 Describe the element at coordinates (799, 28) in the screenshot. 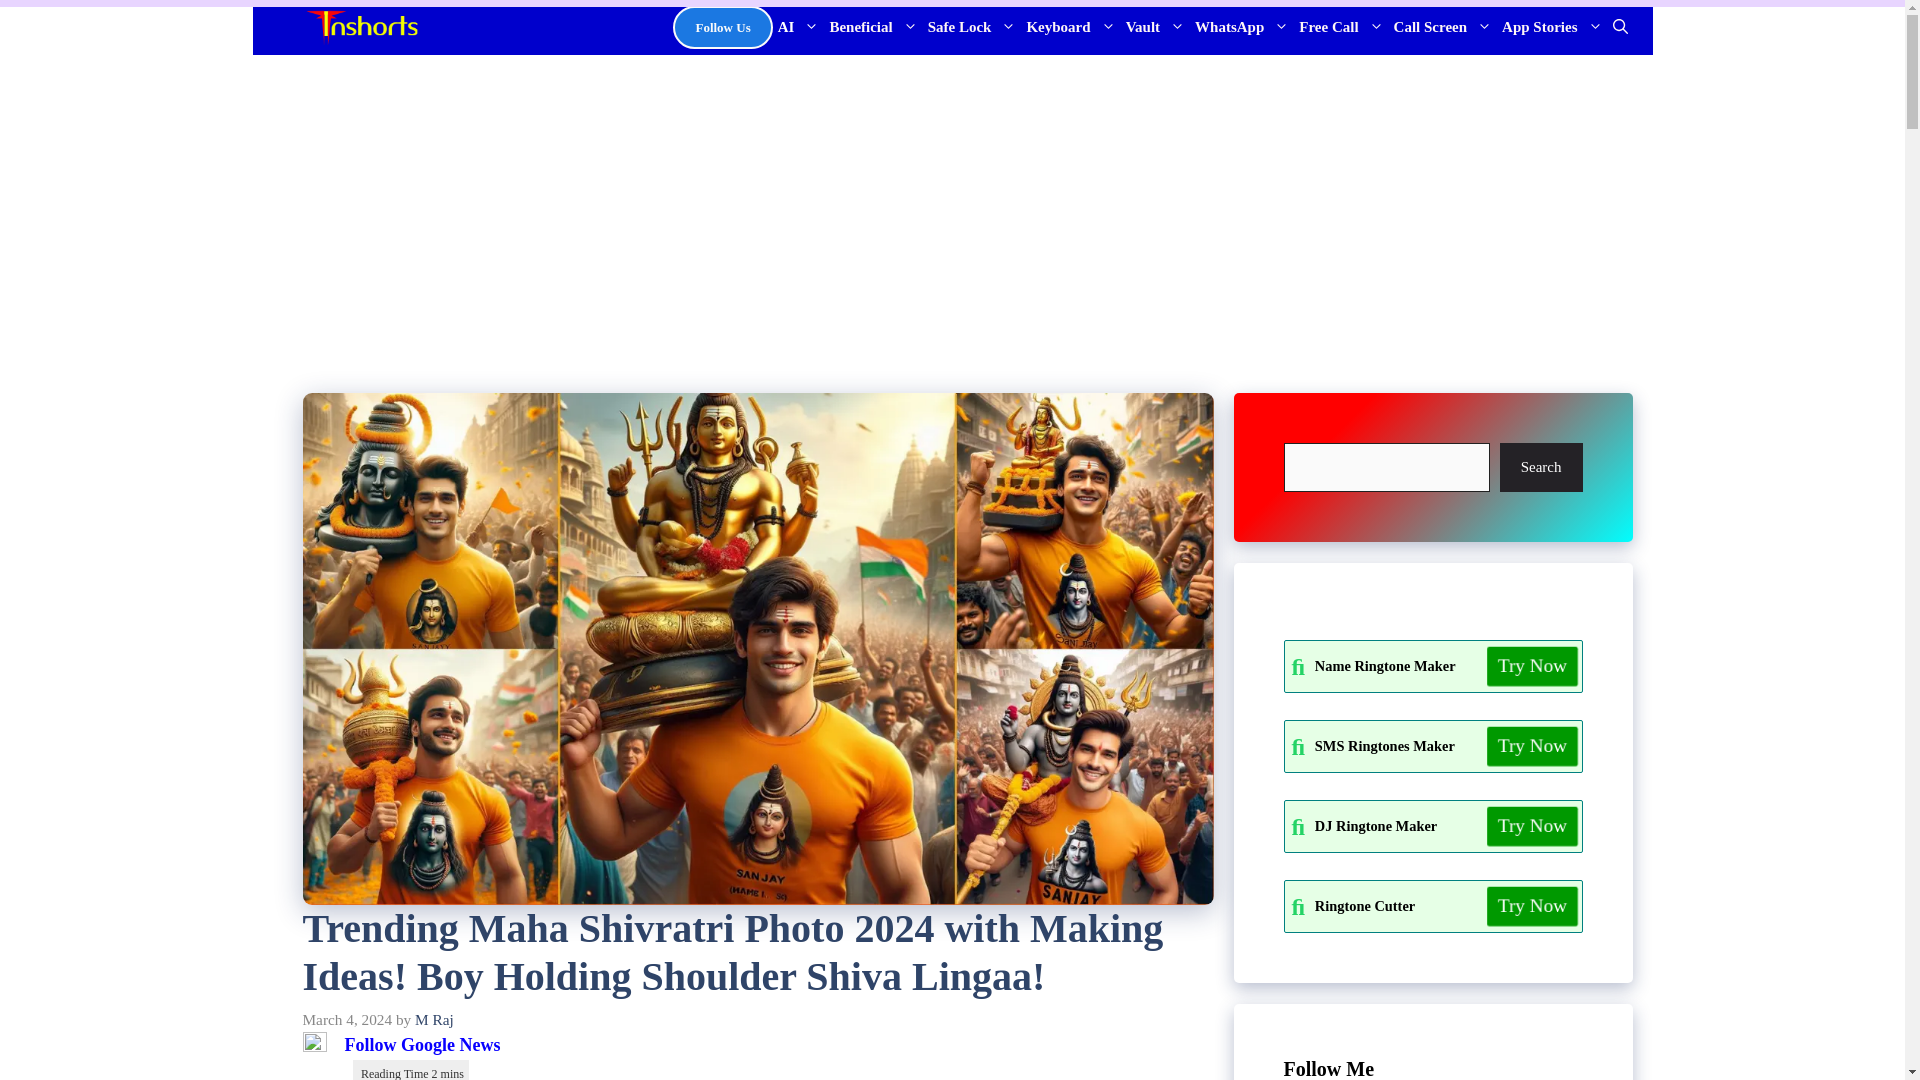

I see `AI` at that location.